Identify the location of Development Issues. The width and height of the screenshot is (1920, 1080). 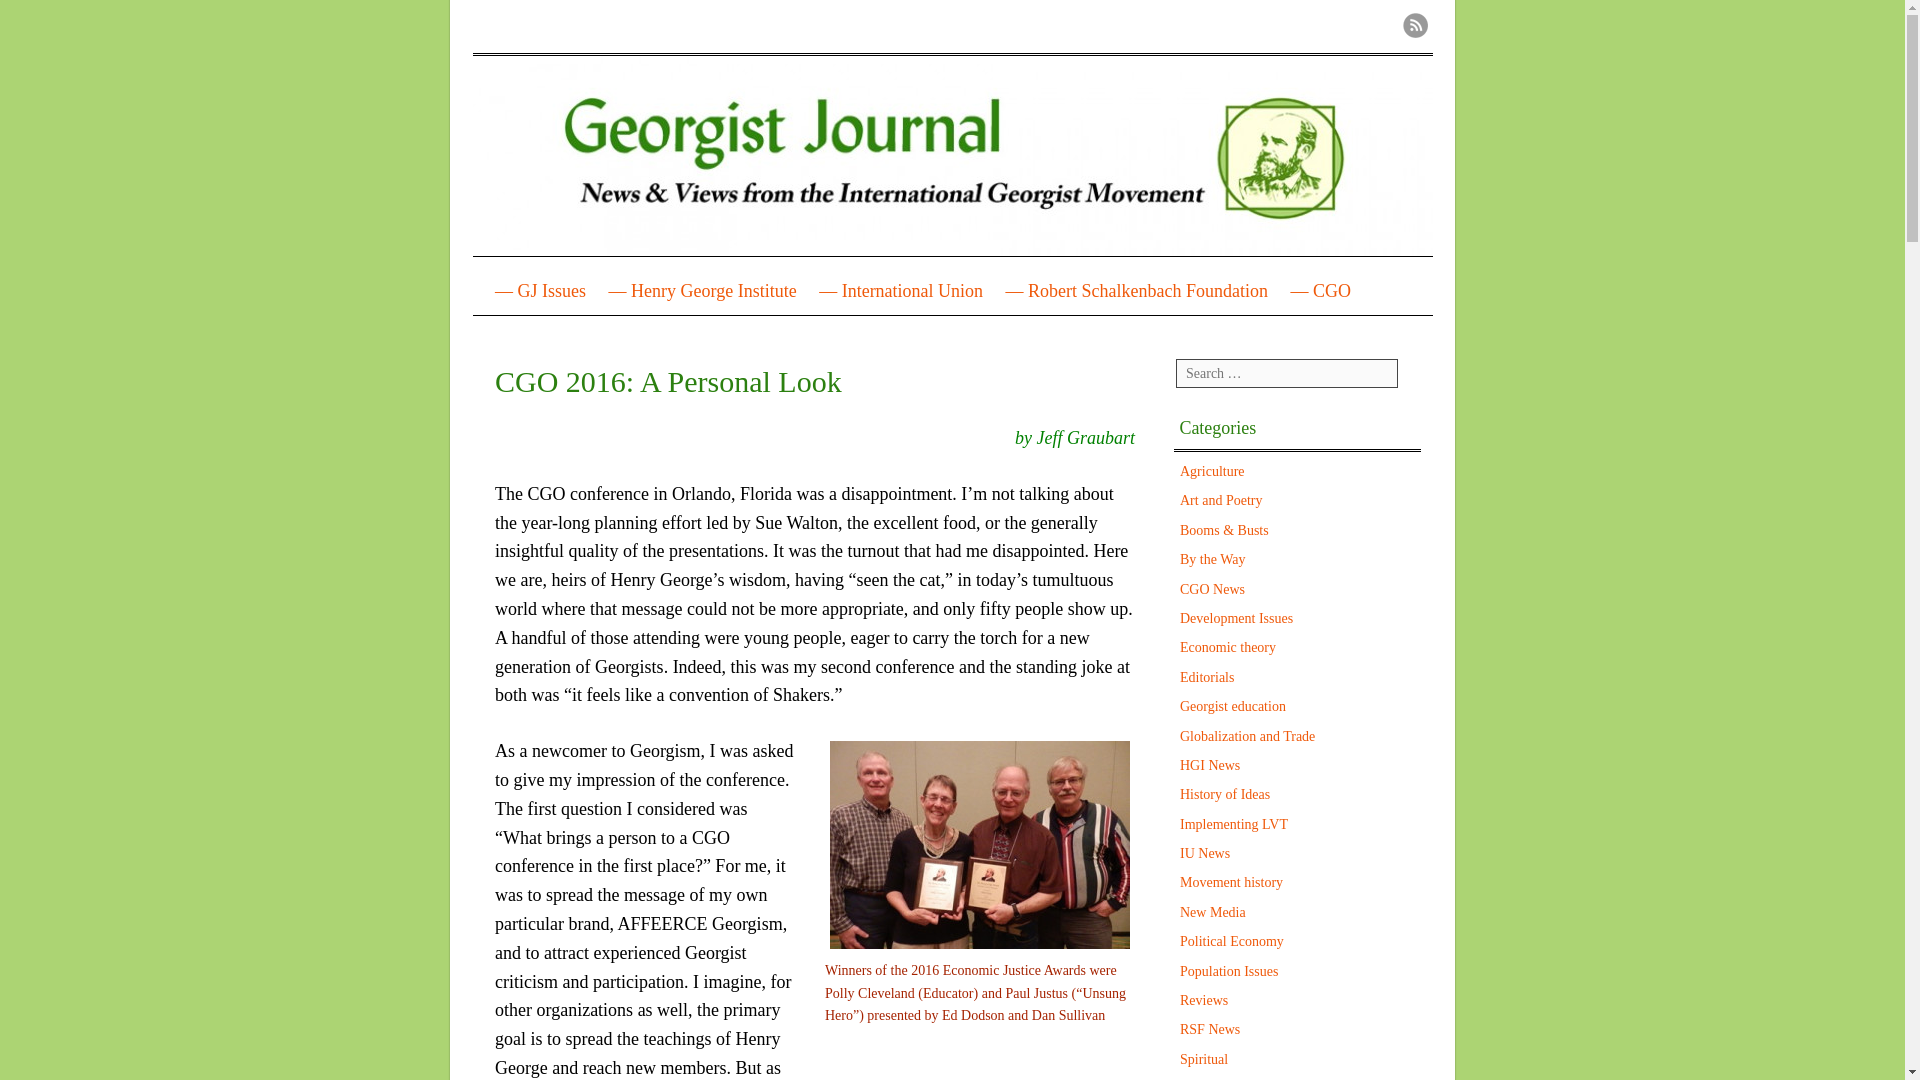
(1236, 618).